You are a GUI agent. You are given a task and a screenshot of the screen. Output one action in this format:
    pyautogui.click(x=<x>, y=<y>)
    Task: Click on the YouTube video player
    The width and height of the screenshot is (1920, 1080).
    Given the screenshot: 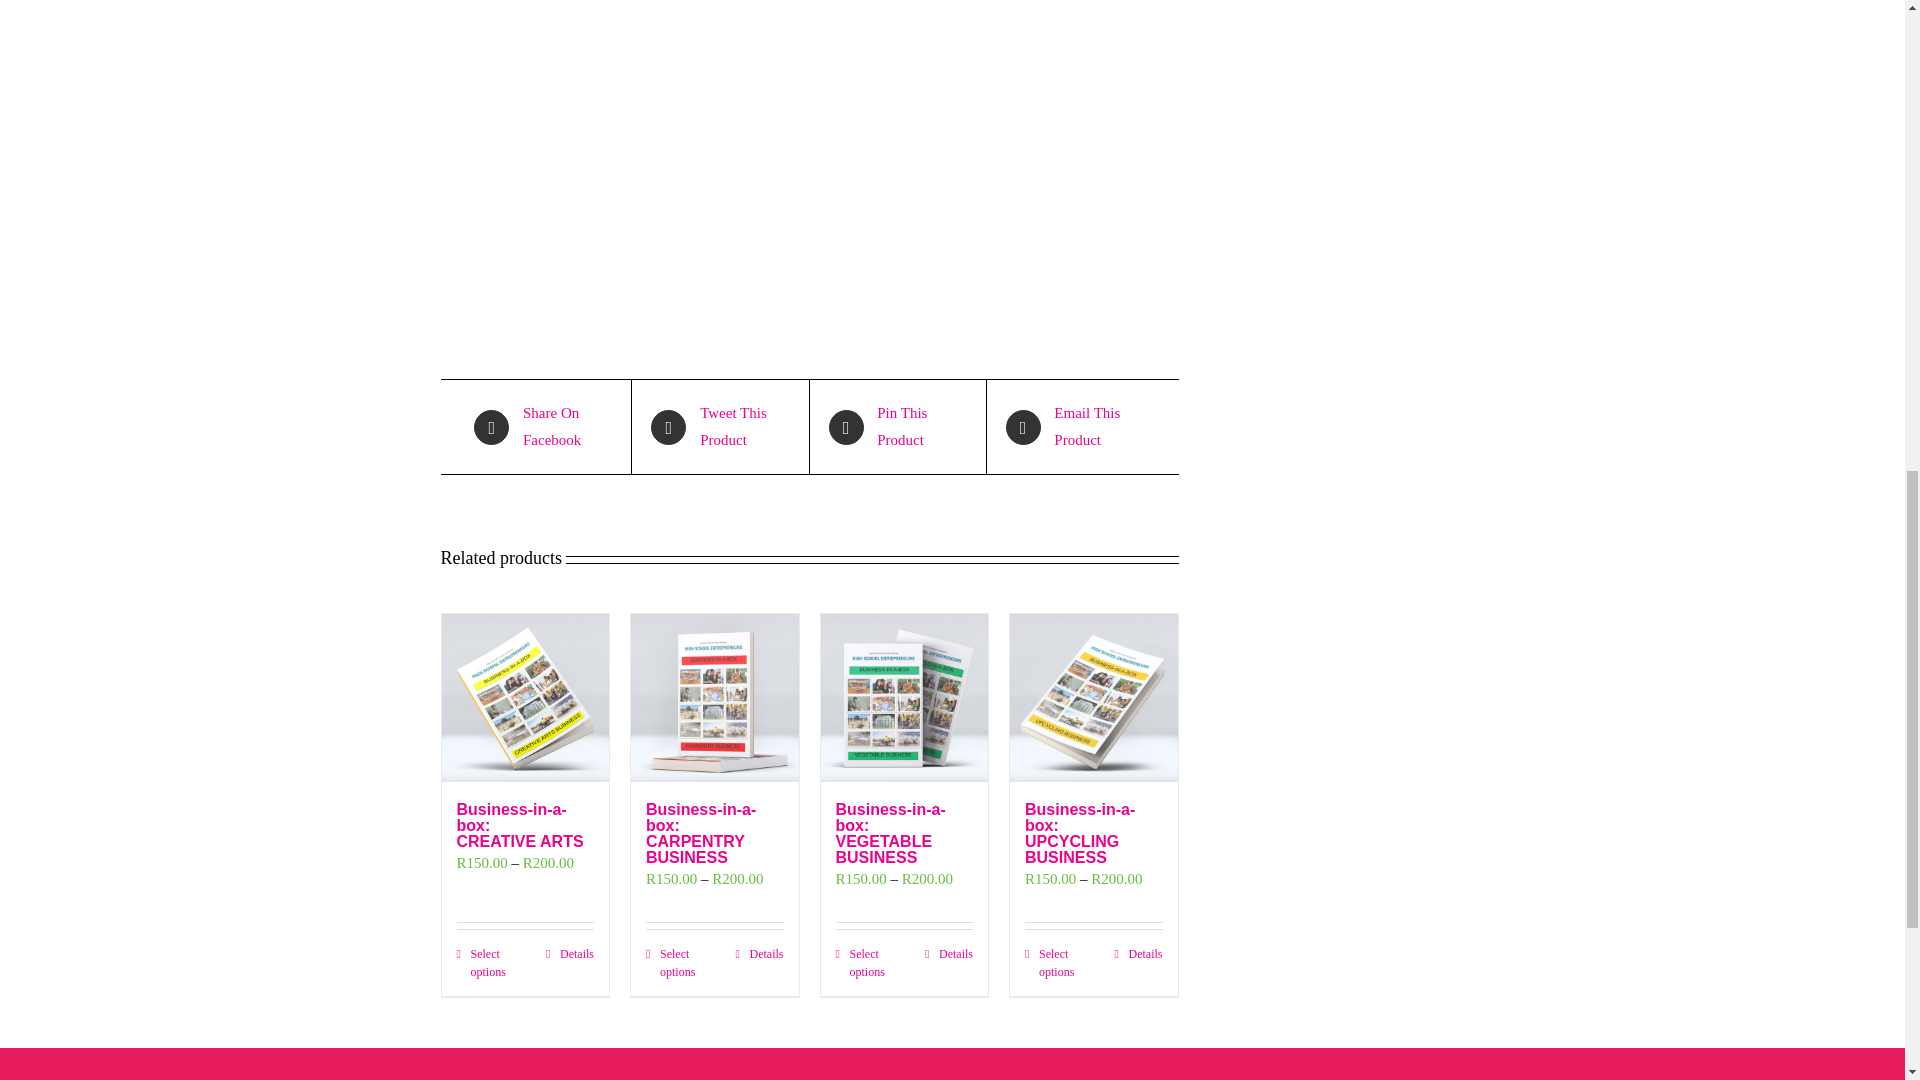 What is the action you would take?
    pyautogui.click(x=760, y=124)
    